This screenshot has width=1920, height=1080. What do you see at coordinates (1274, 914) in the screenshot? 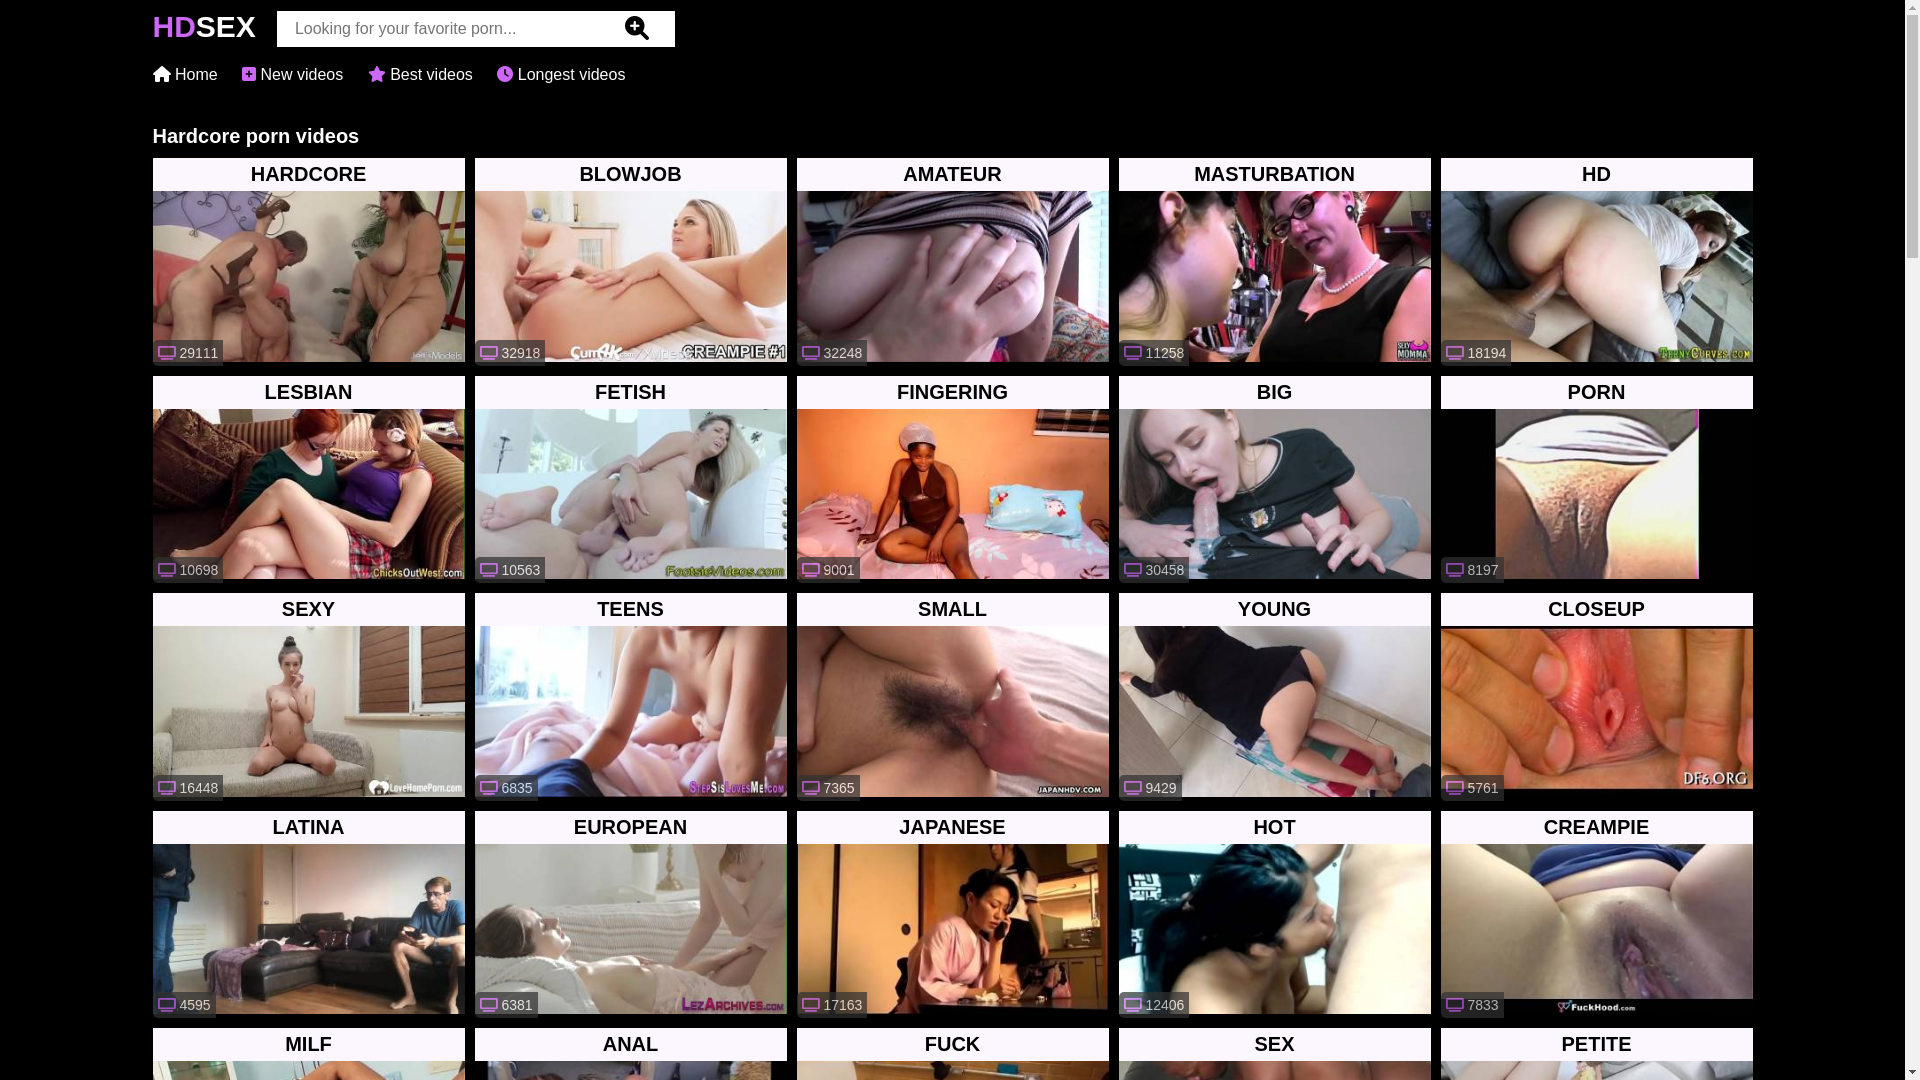
I see `12406
HOT` at bounding box center [1274, 914].